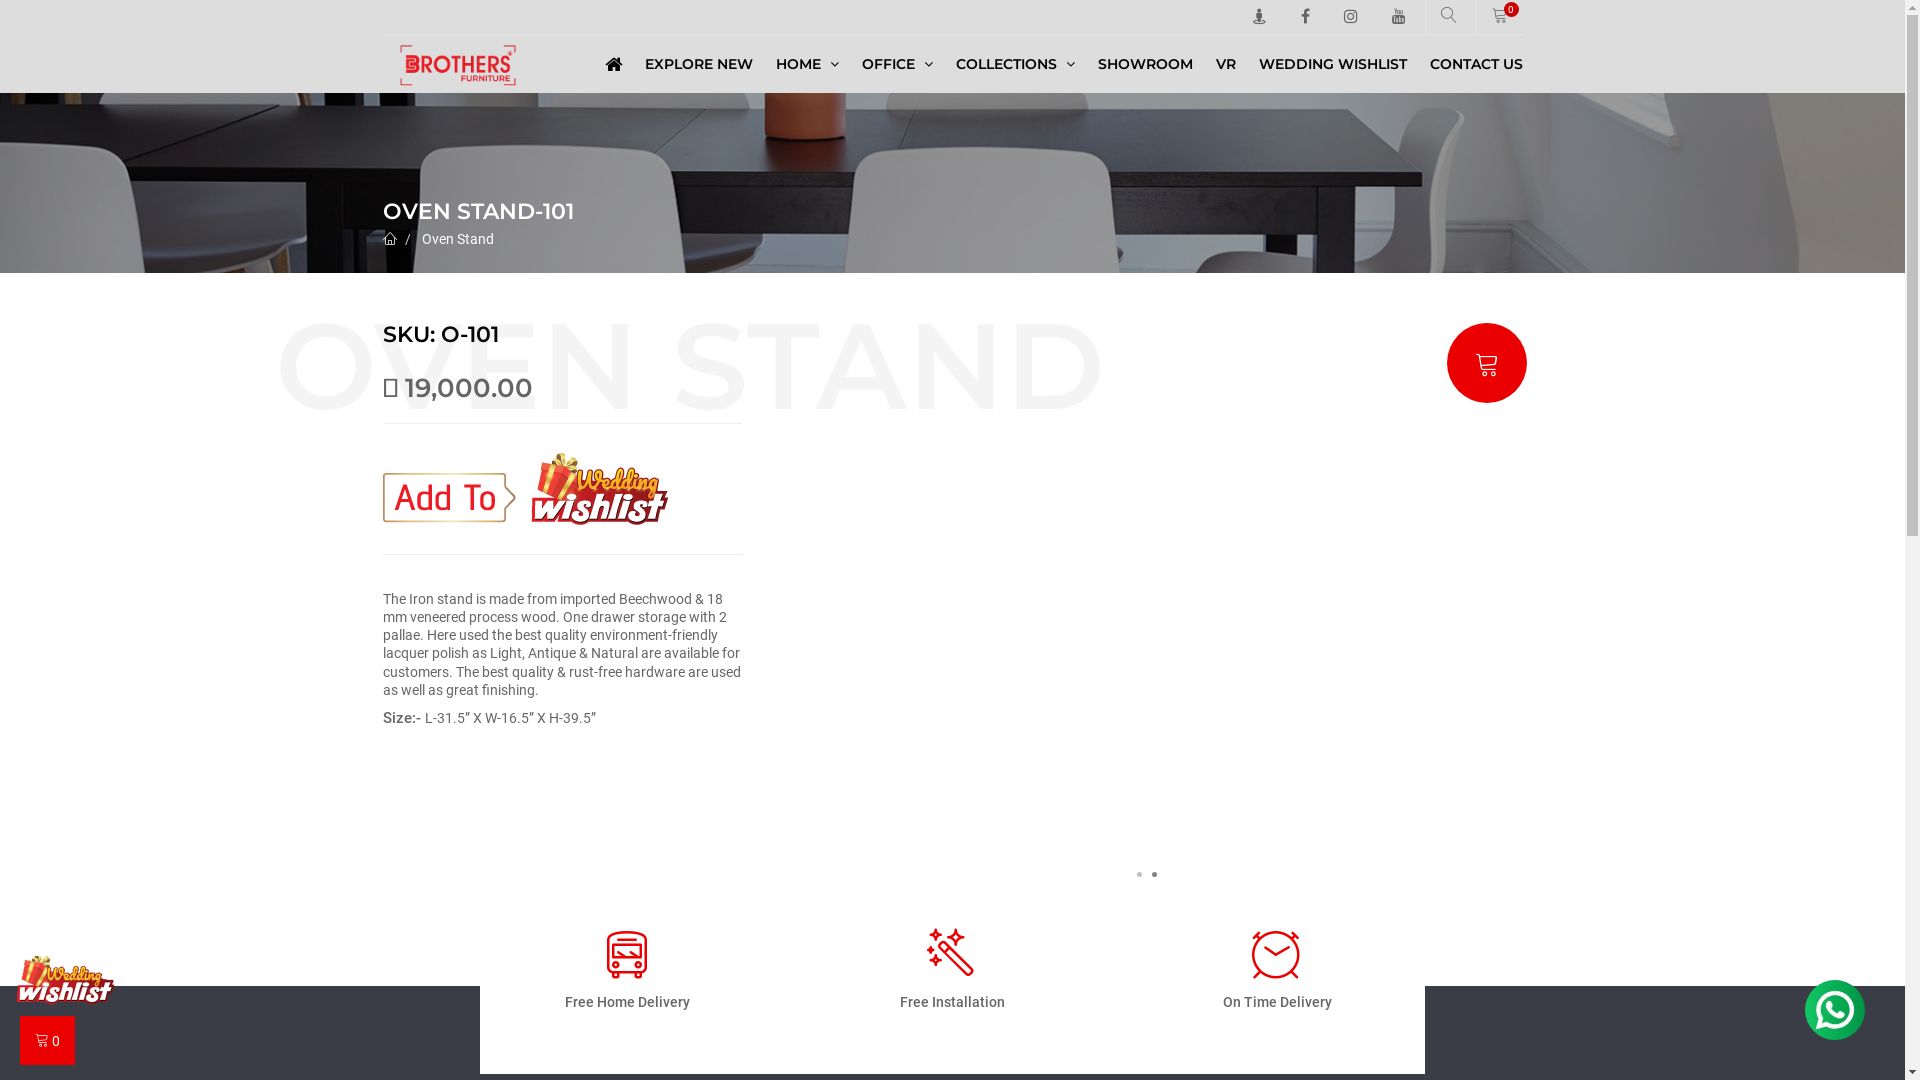 The width and height of the screenshot is (1920, 1080). Describe the element at coordinates (66, 980) in the screenshot. I see `Brothers Furniture Ltd App` at that location.